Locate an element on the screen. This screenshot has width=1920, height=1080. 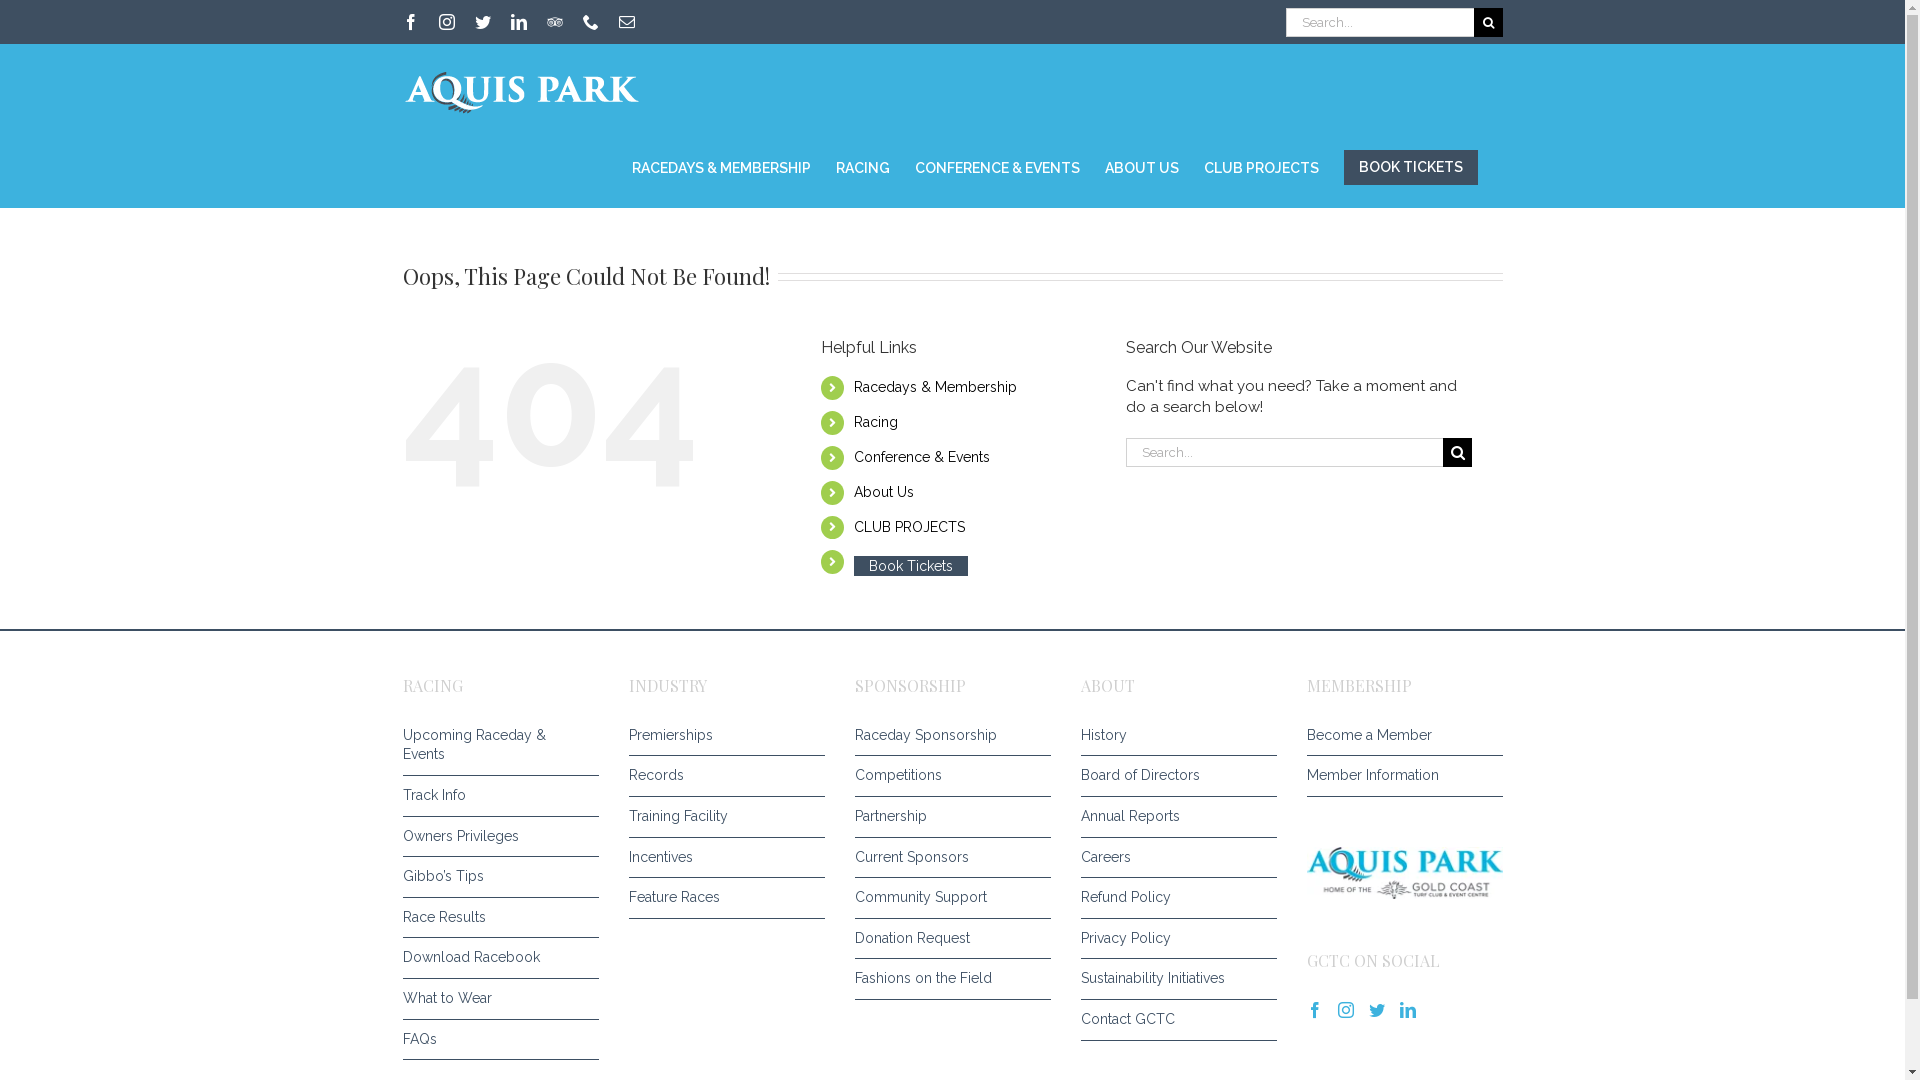
Donation Request is located at coordinates (947, 939).